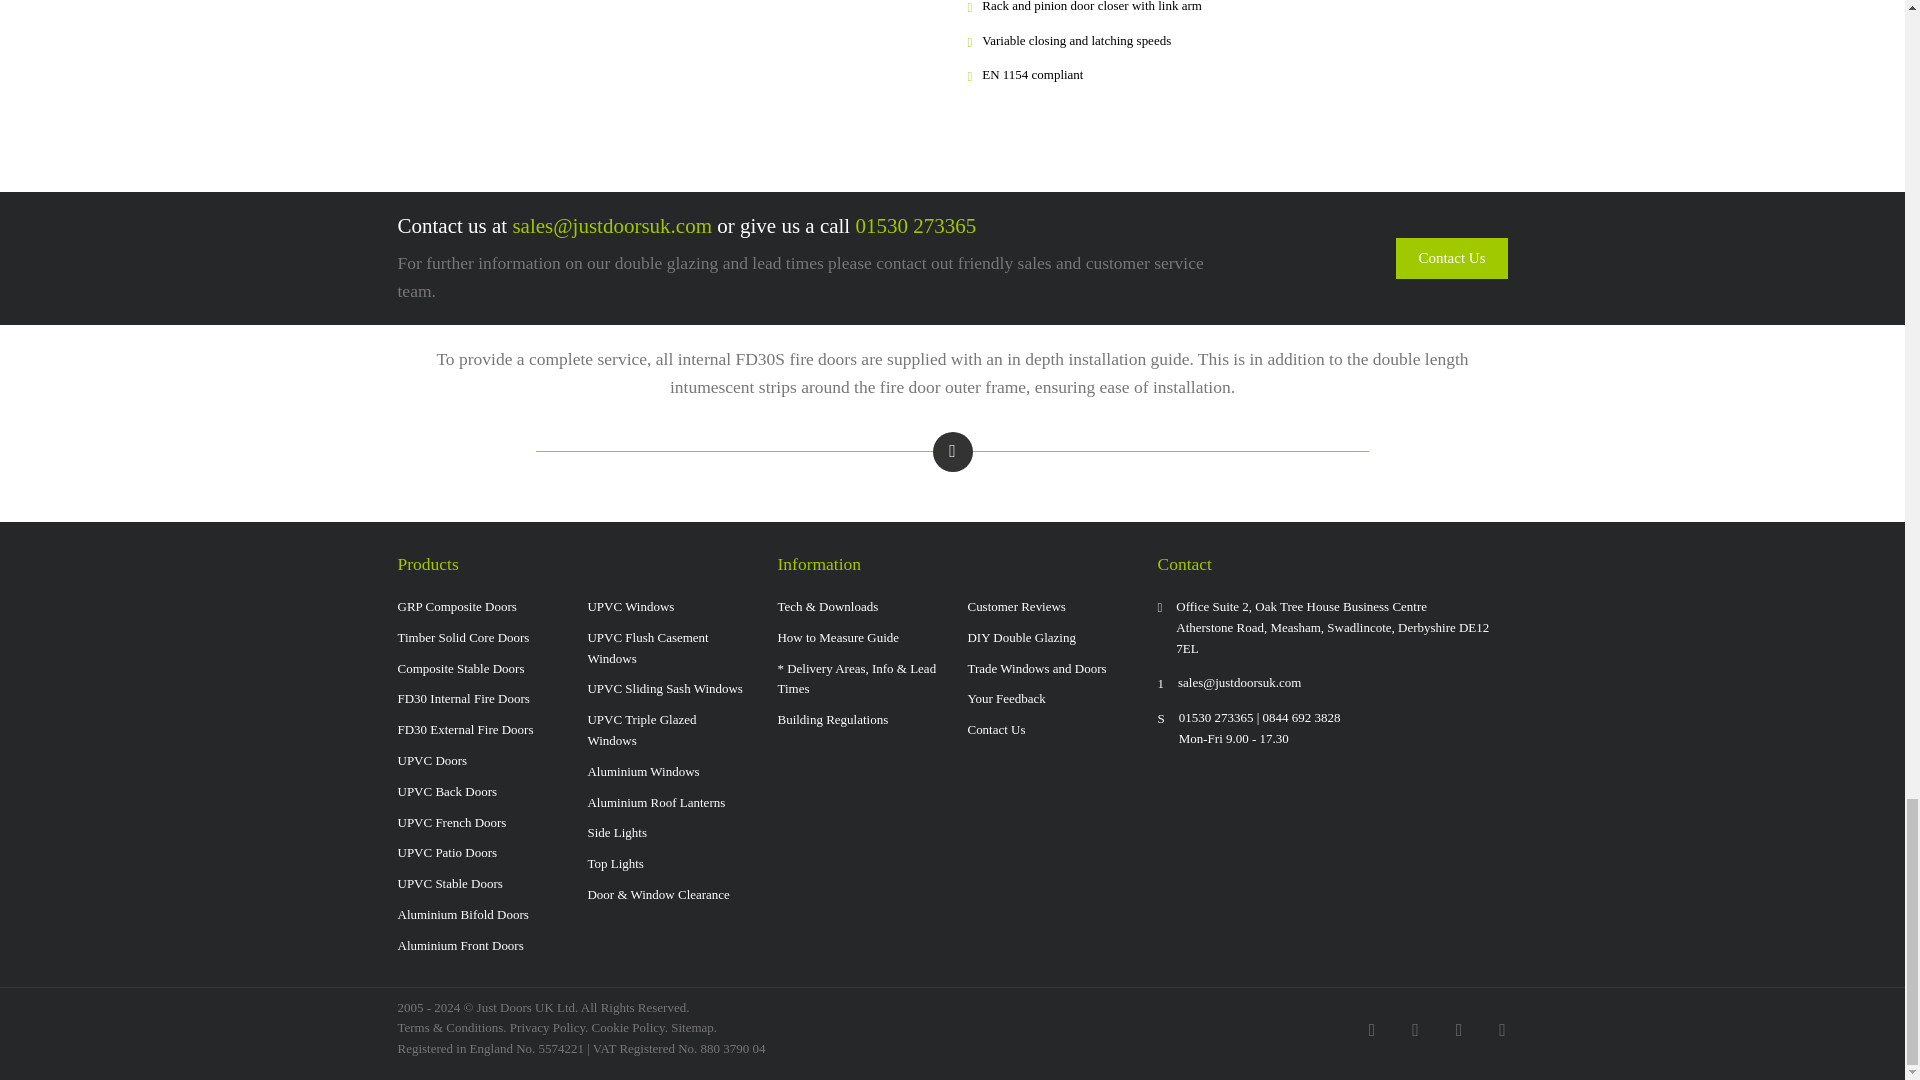  I want to click on just doors uk pinterest page, so click(1458, 1028).